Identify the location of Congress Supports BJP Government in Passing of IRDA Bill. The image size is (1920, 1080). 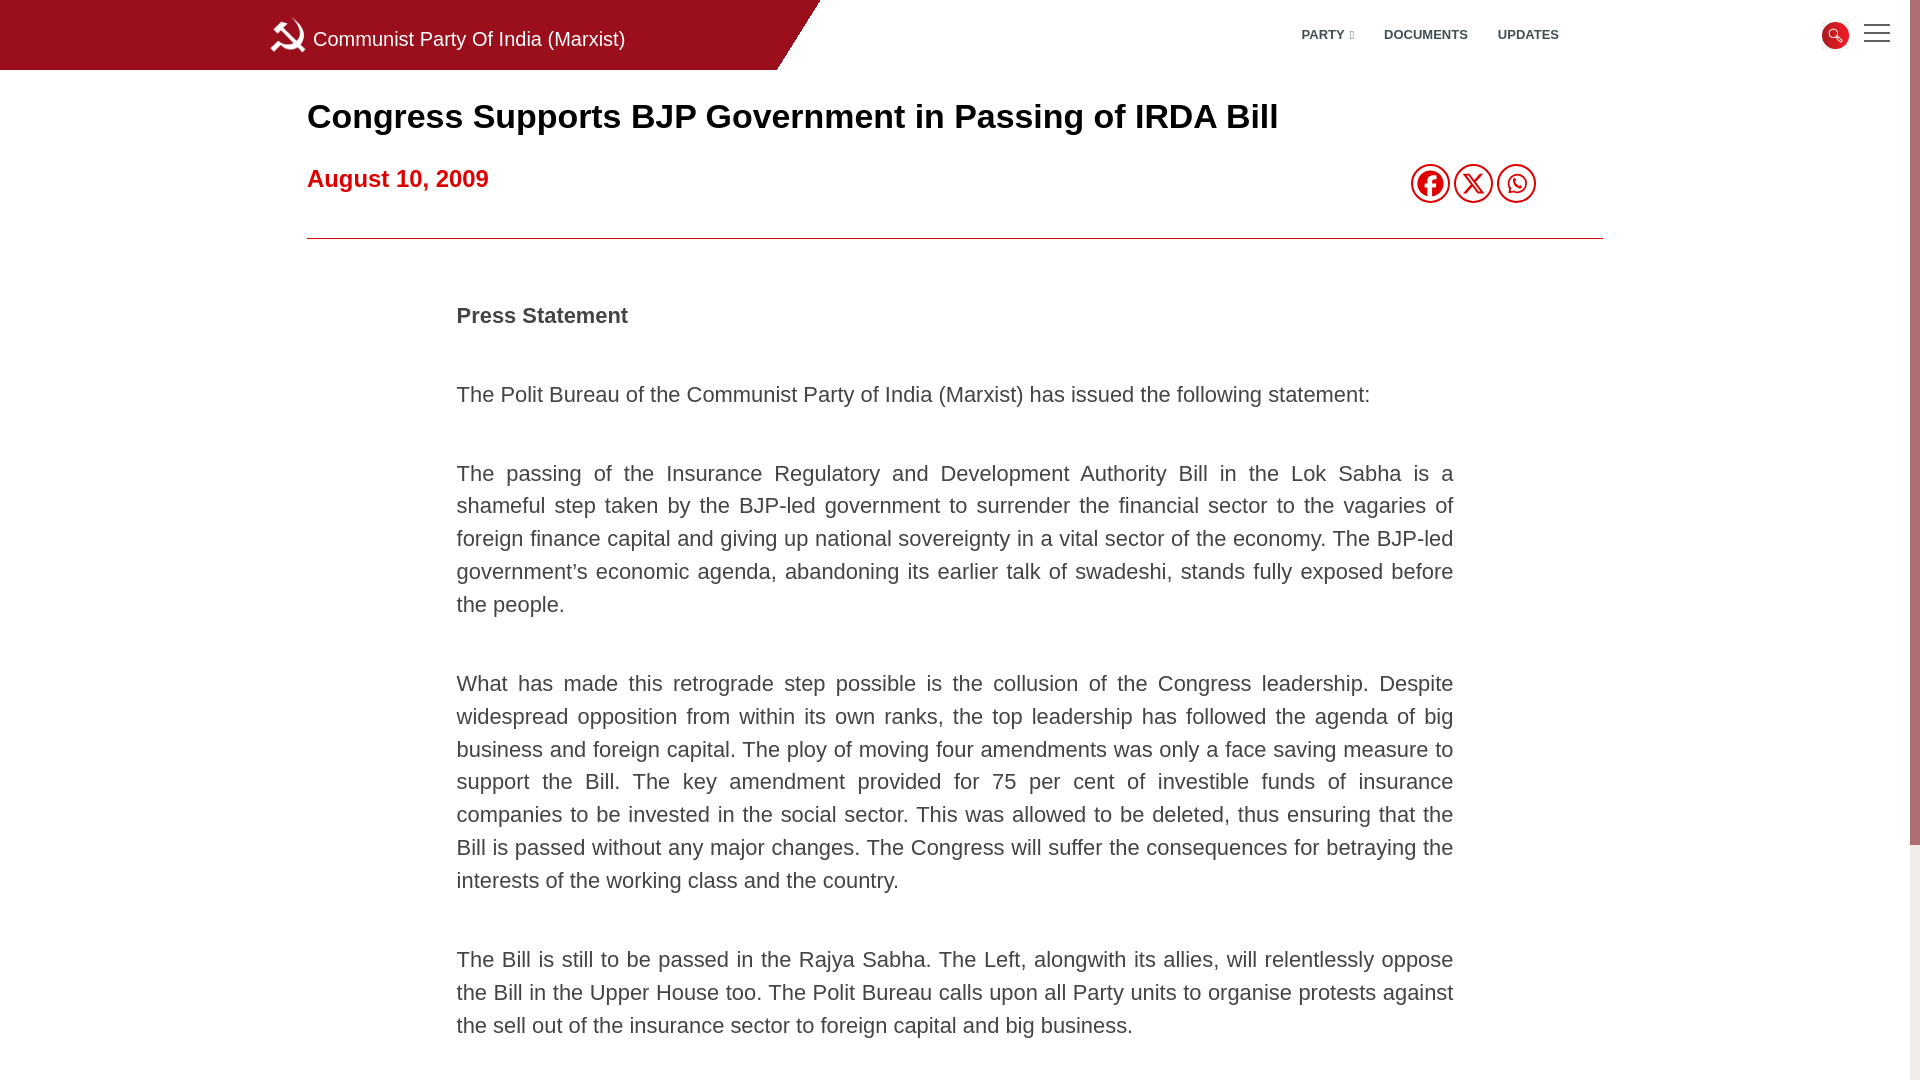
(792, 116).